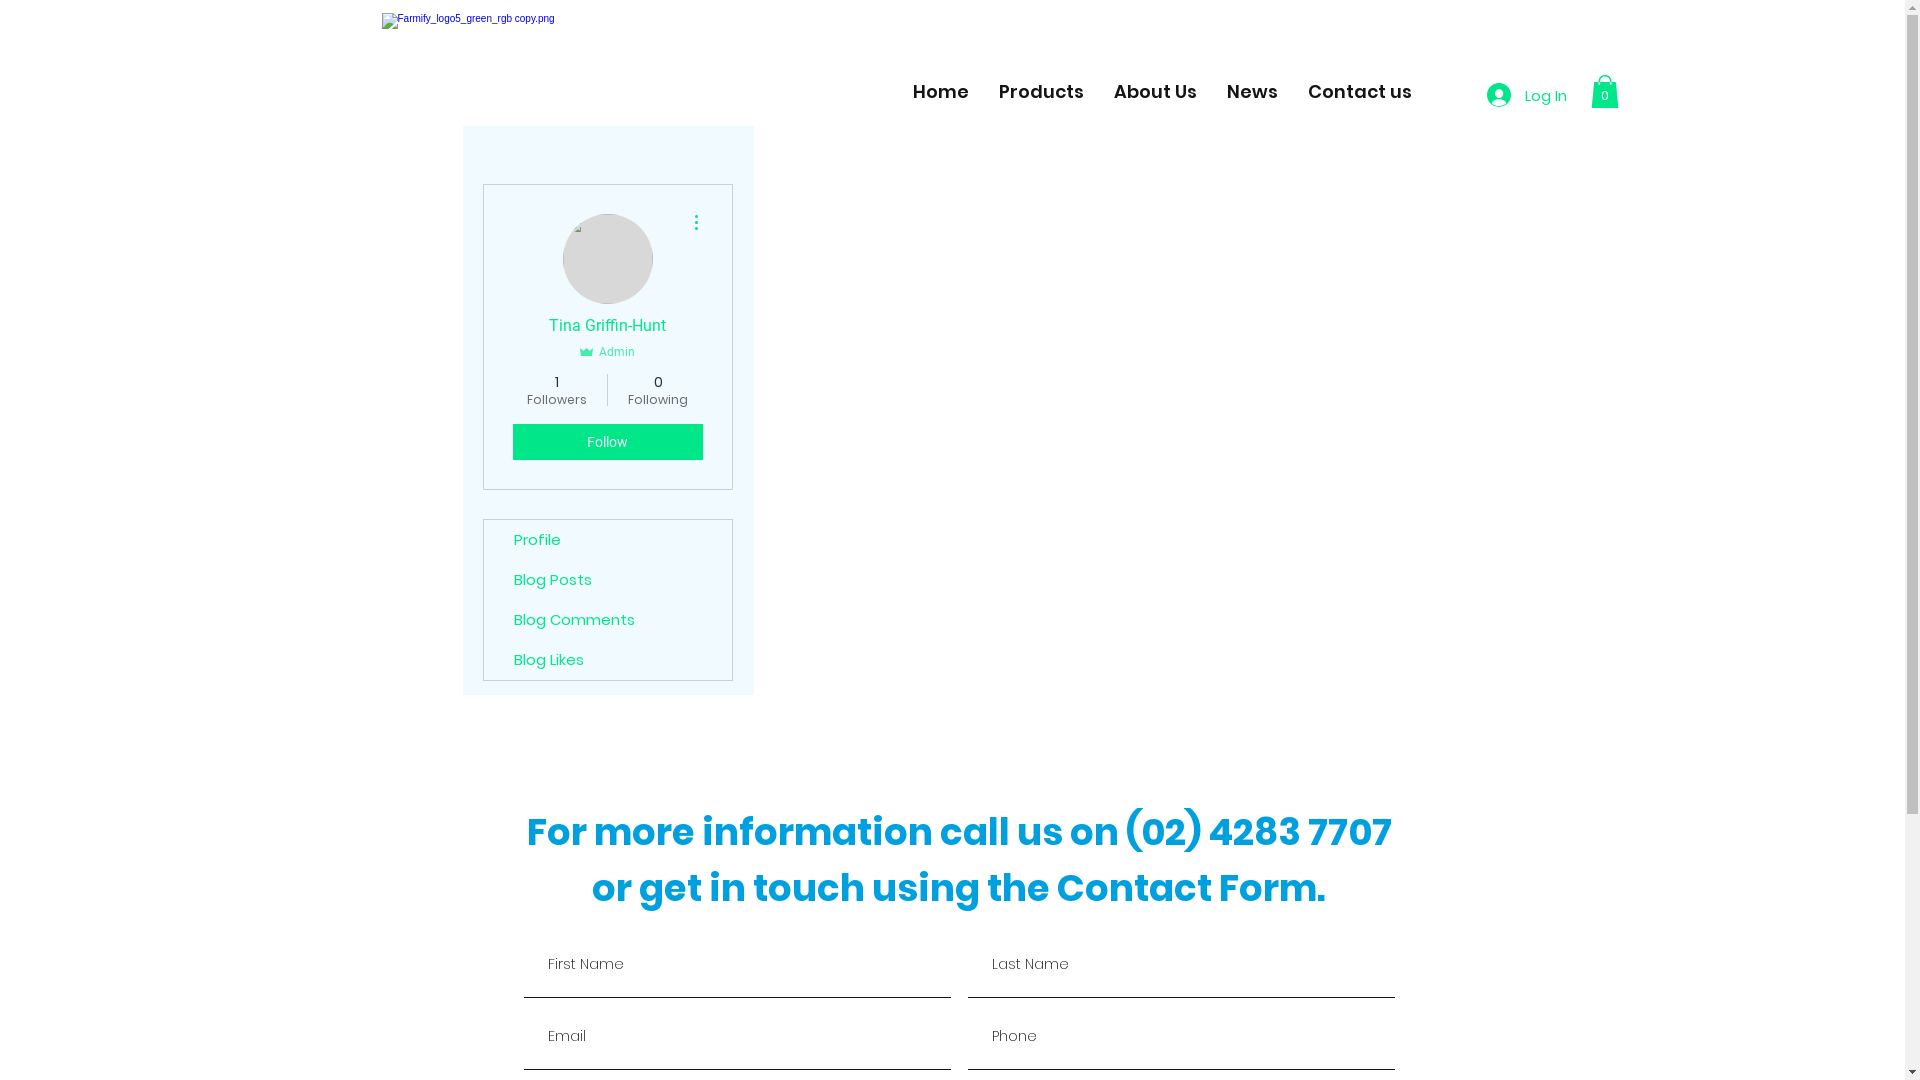  What do you see at coordinates (608, 620) in the screenshot?
I see `Blog Comments` at bounding box center [608, 620].